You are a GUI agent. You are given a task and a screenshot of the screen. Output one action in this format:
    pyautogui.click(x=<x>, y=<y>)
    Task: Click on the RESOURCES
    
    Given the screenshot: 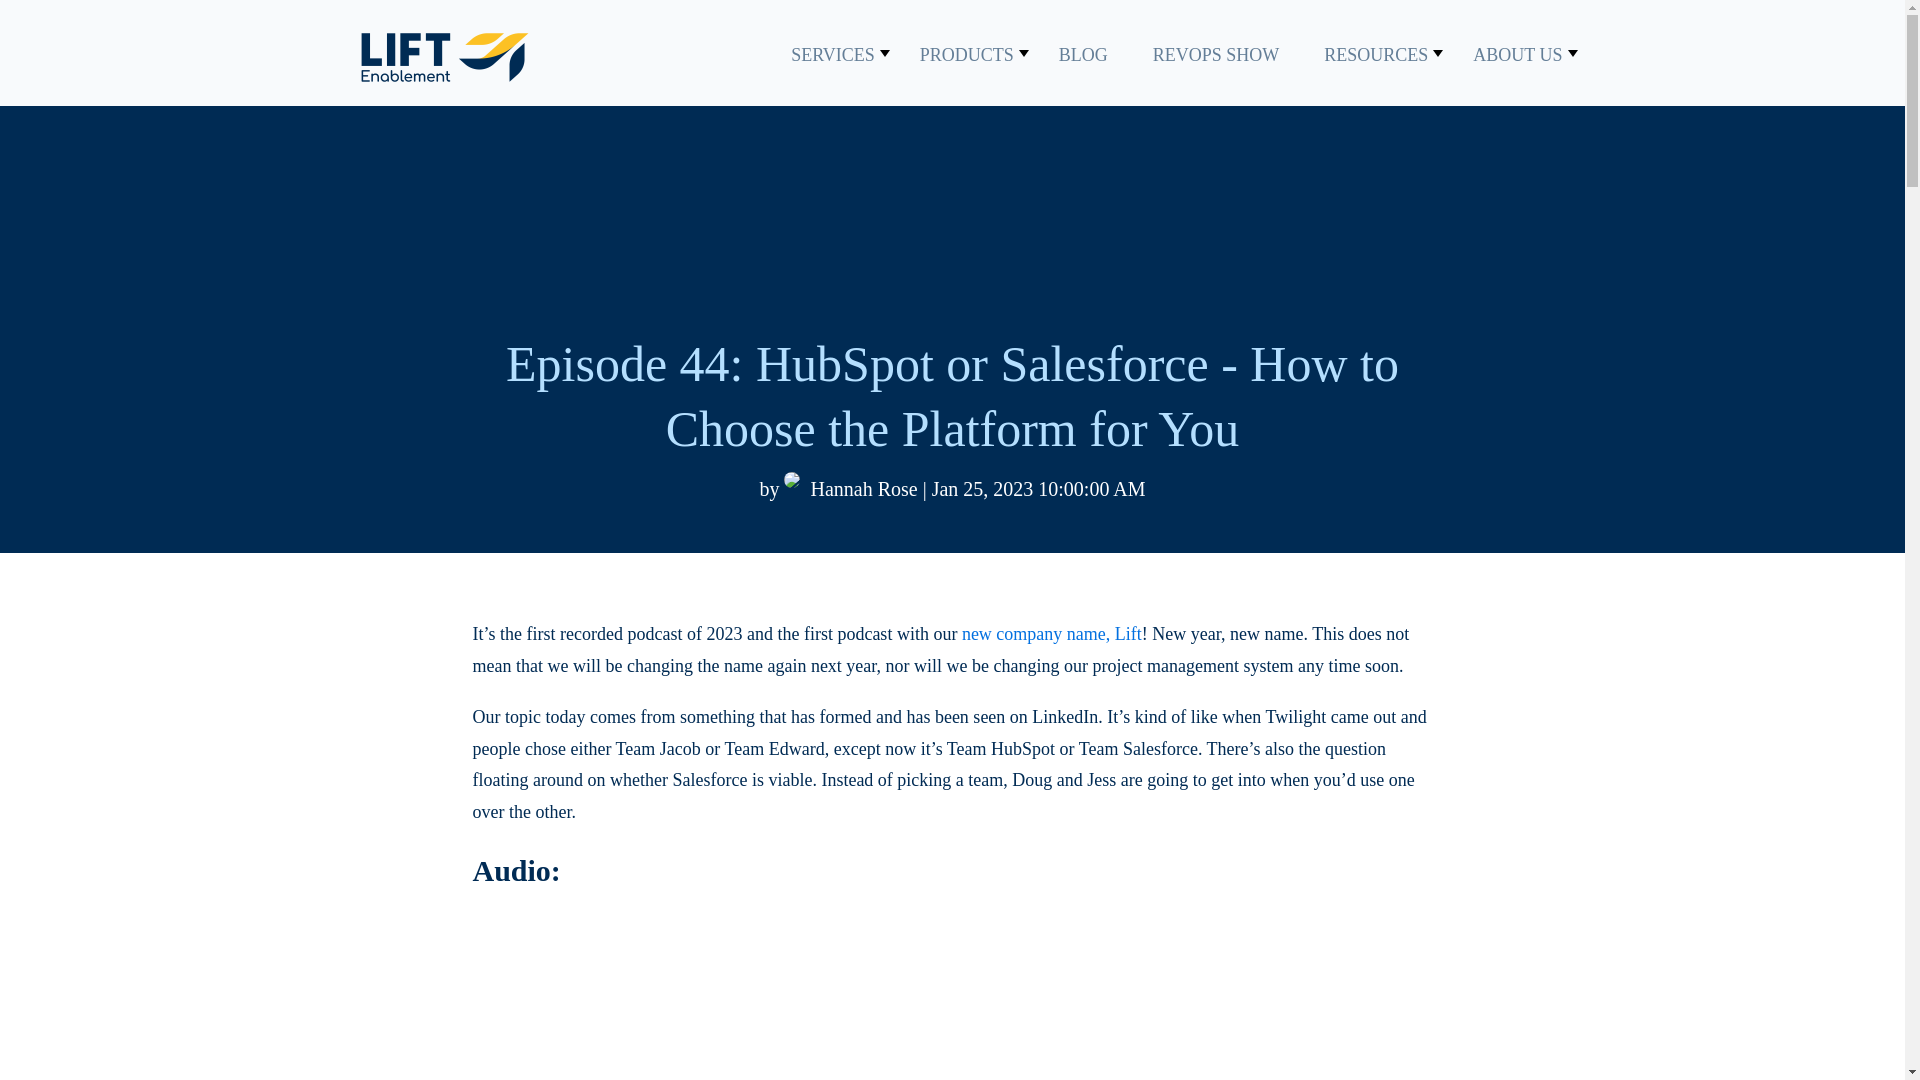 What is the action you would take?
    pyautogui.click(x=1376, y=54)
    